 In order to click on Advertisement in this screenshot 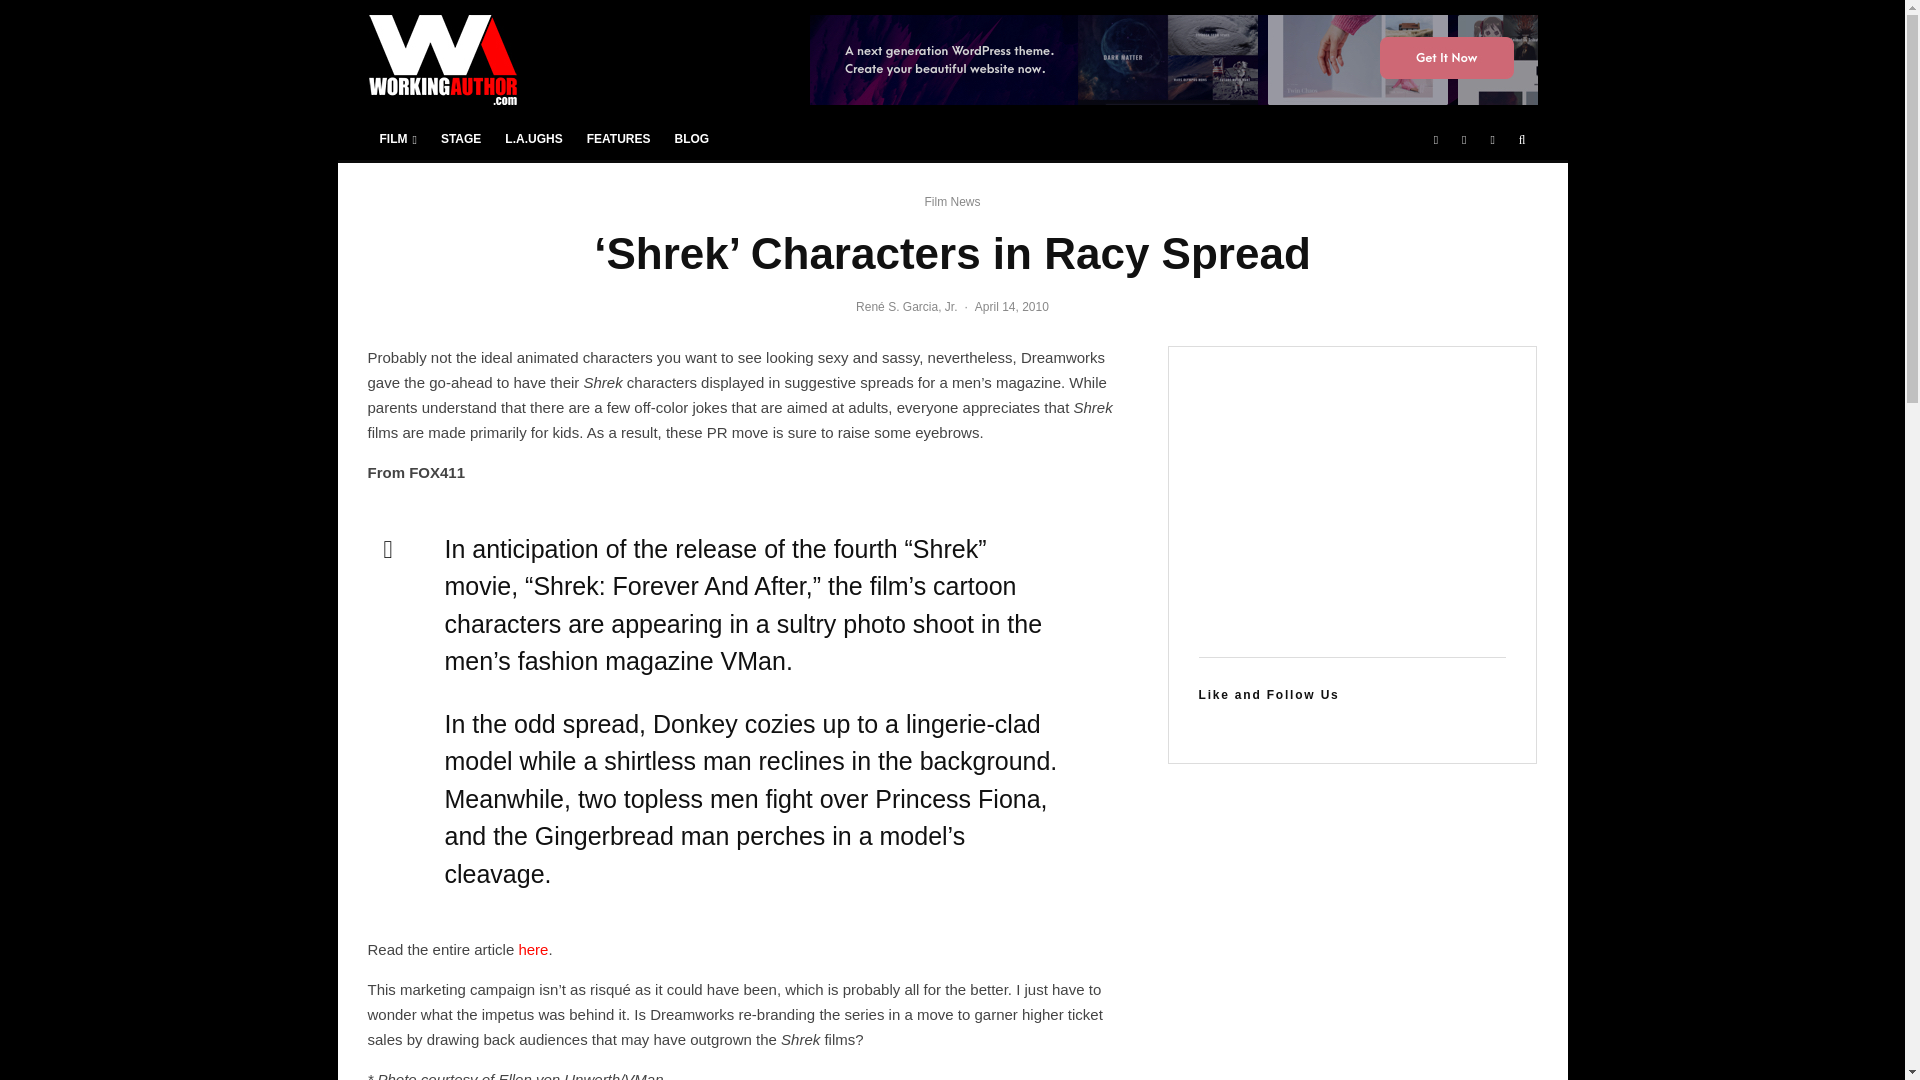, I will do `click(1352, 502)`.